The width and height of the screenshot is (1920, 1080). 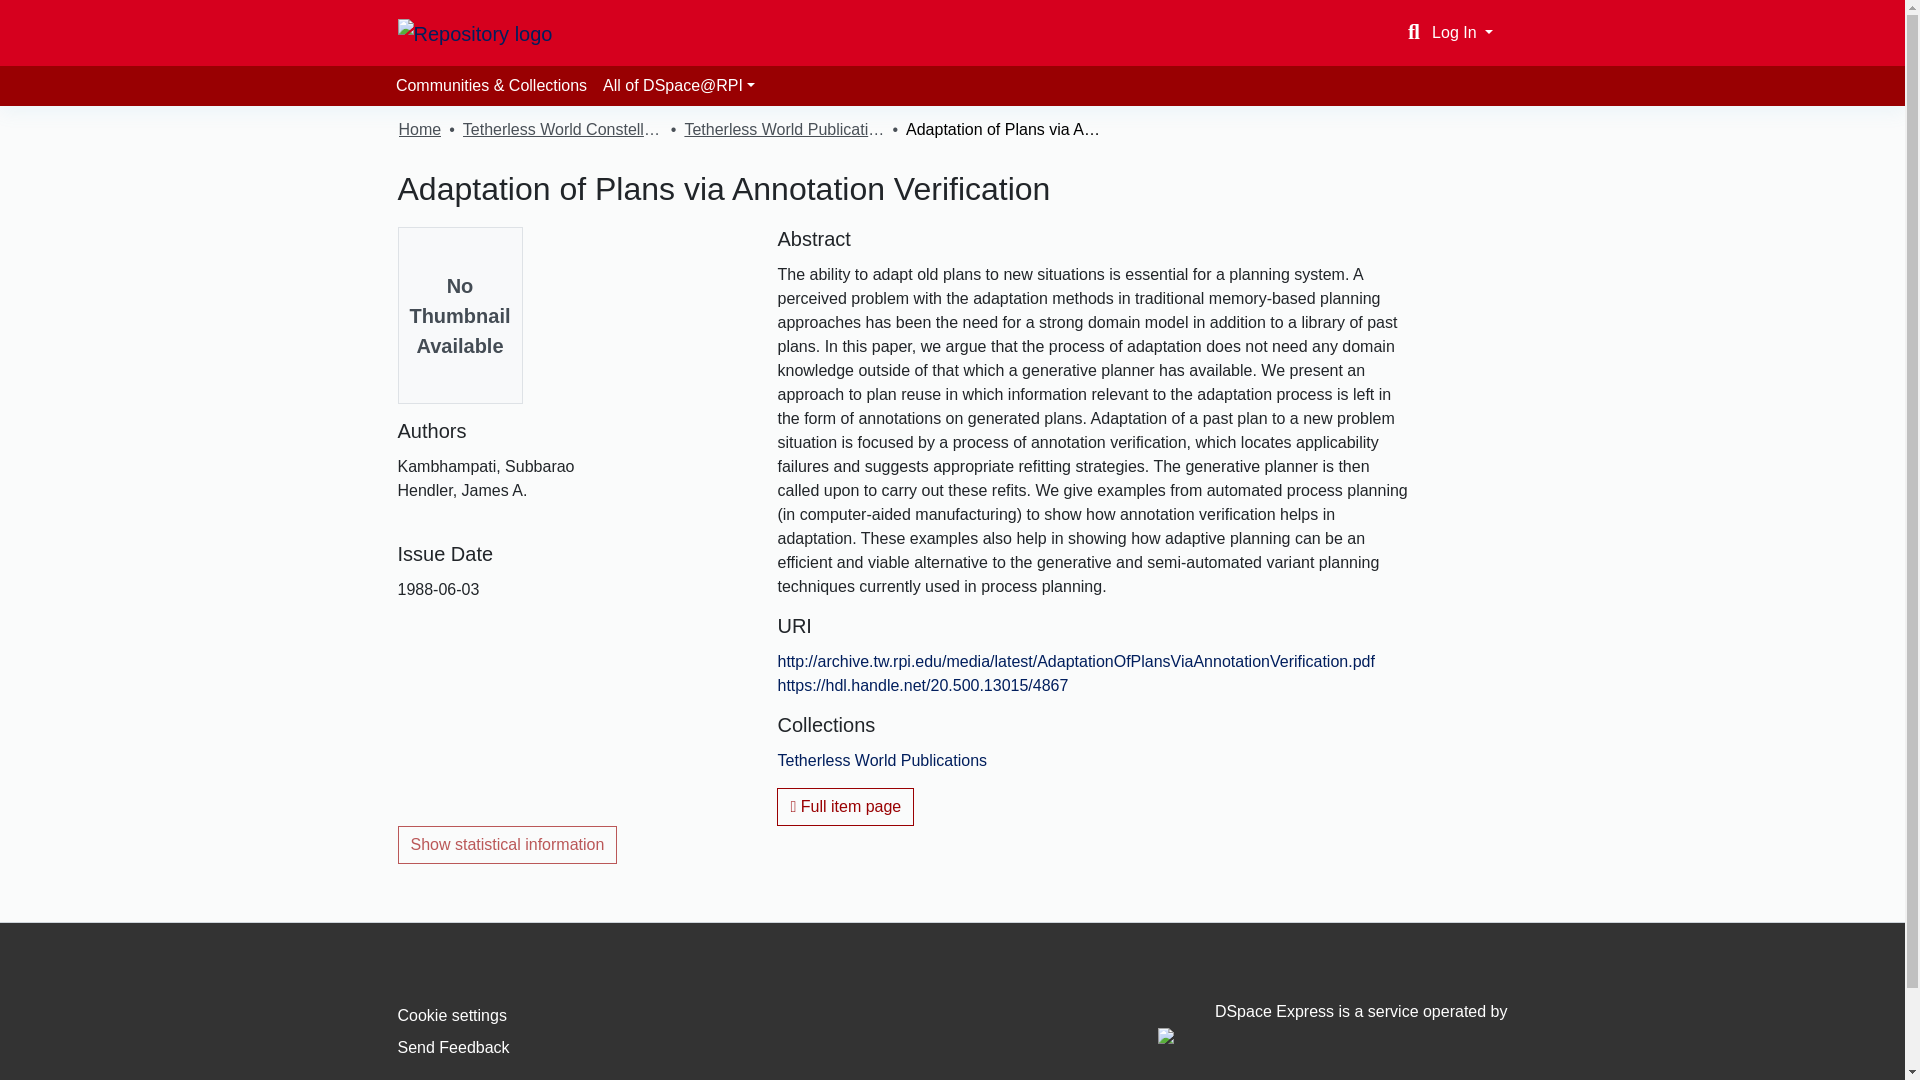 I want to click on Tetherless World Publications, so click(x=882, y=760).